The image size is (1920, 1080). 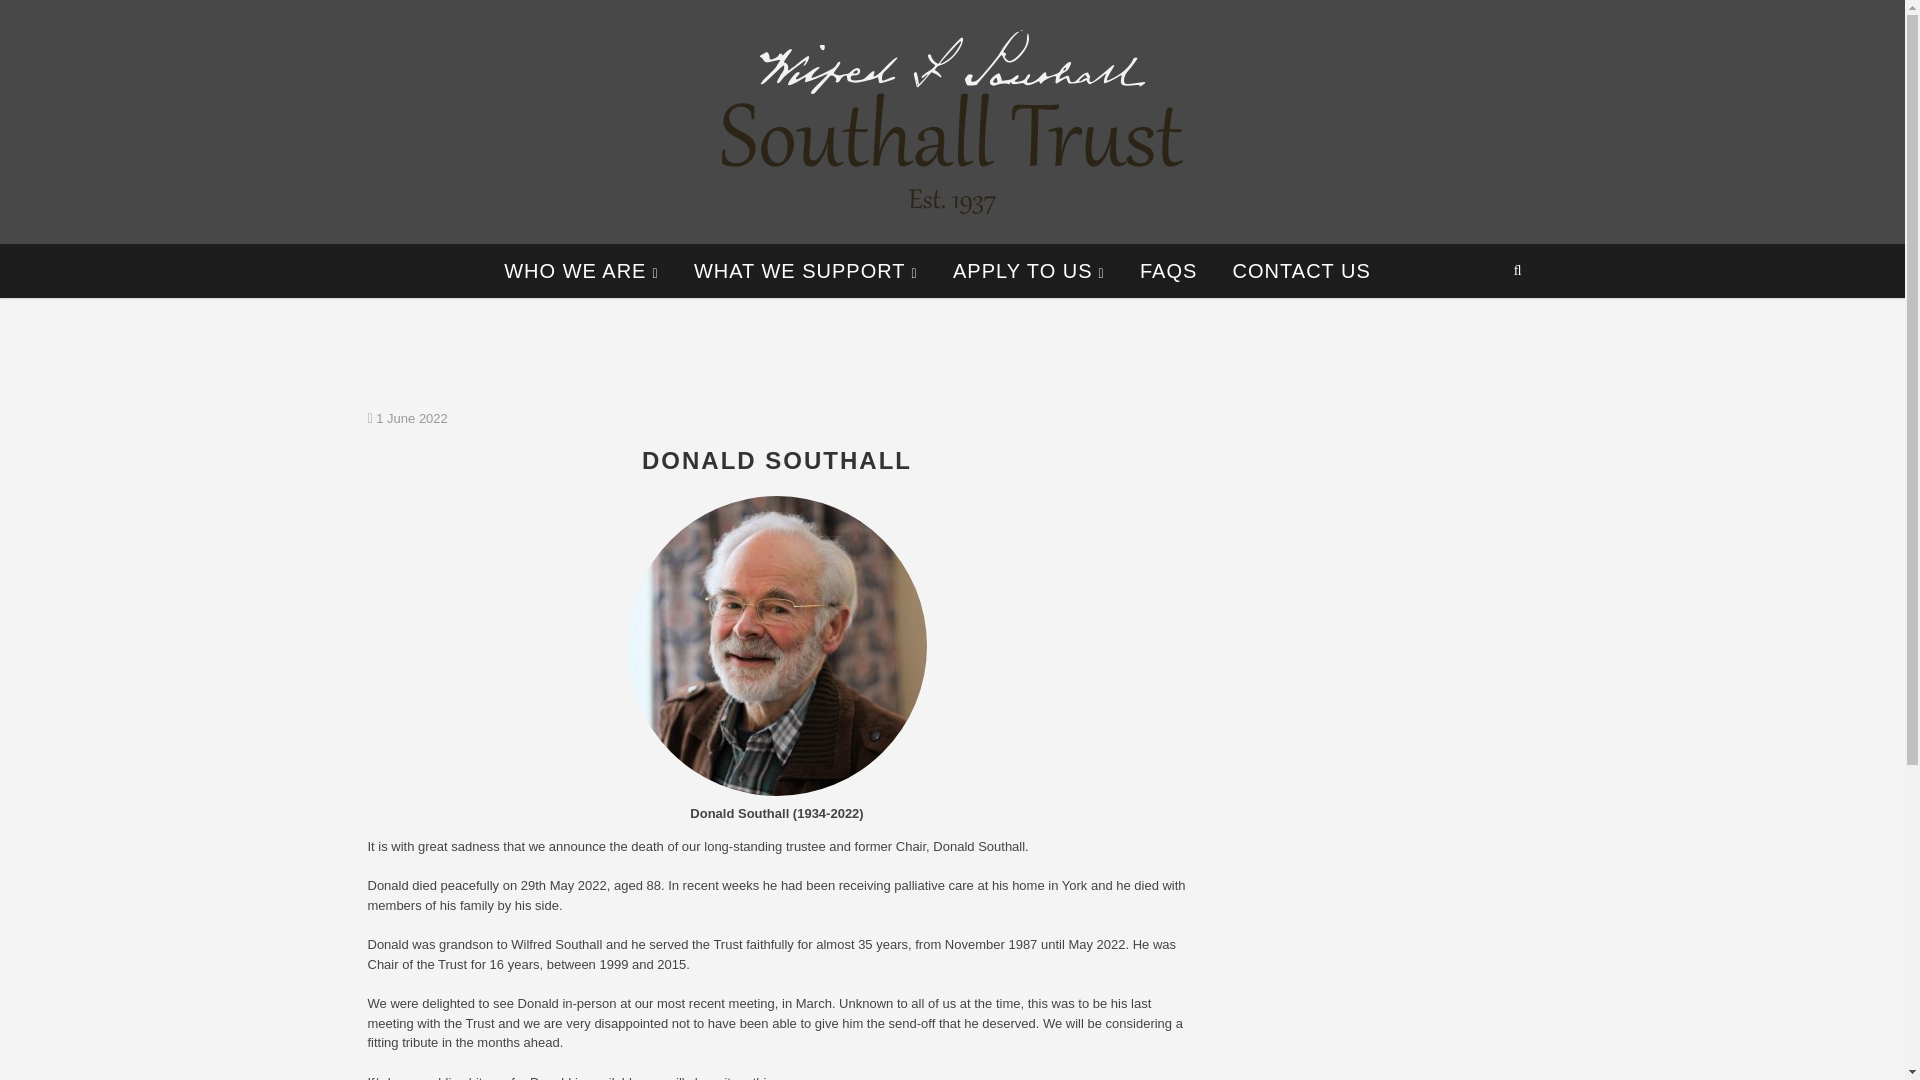 I want to click on WHO WE ARE, so click(x=581, y=271).